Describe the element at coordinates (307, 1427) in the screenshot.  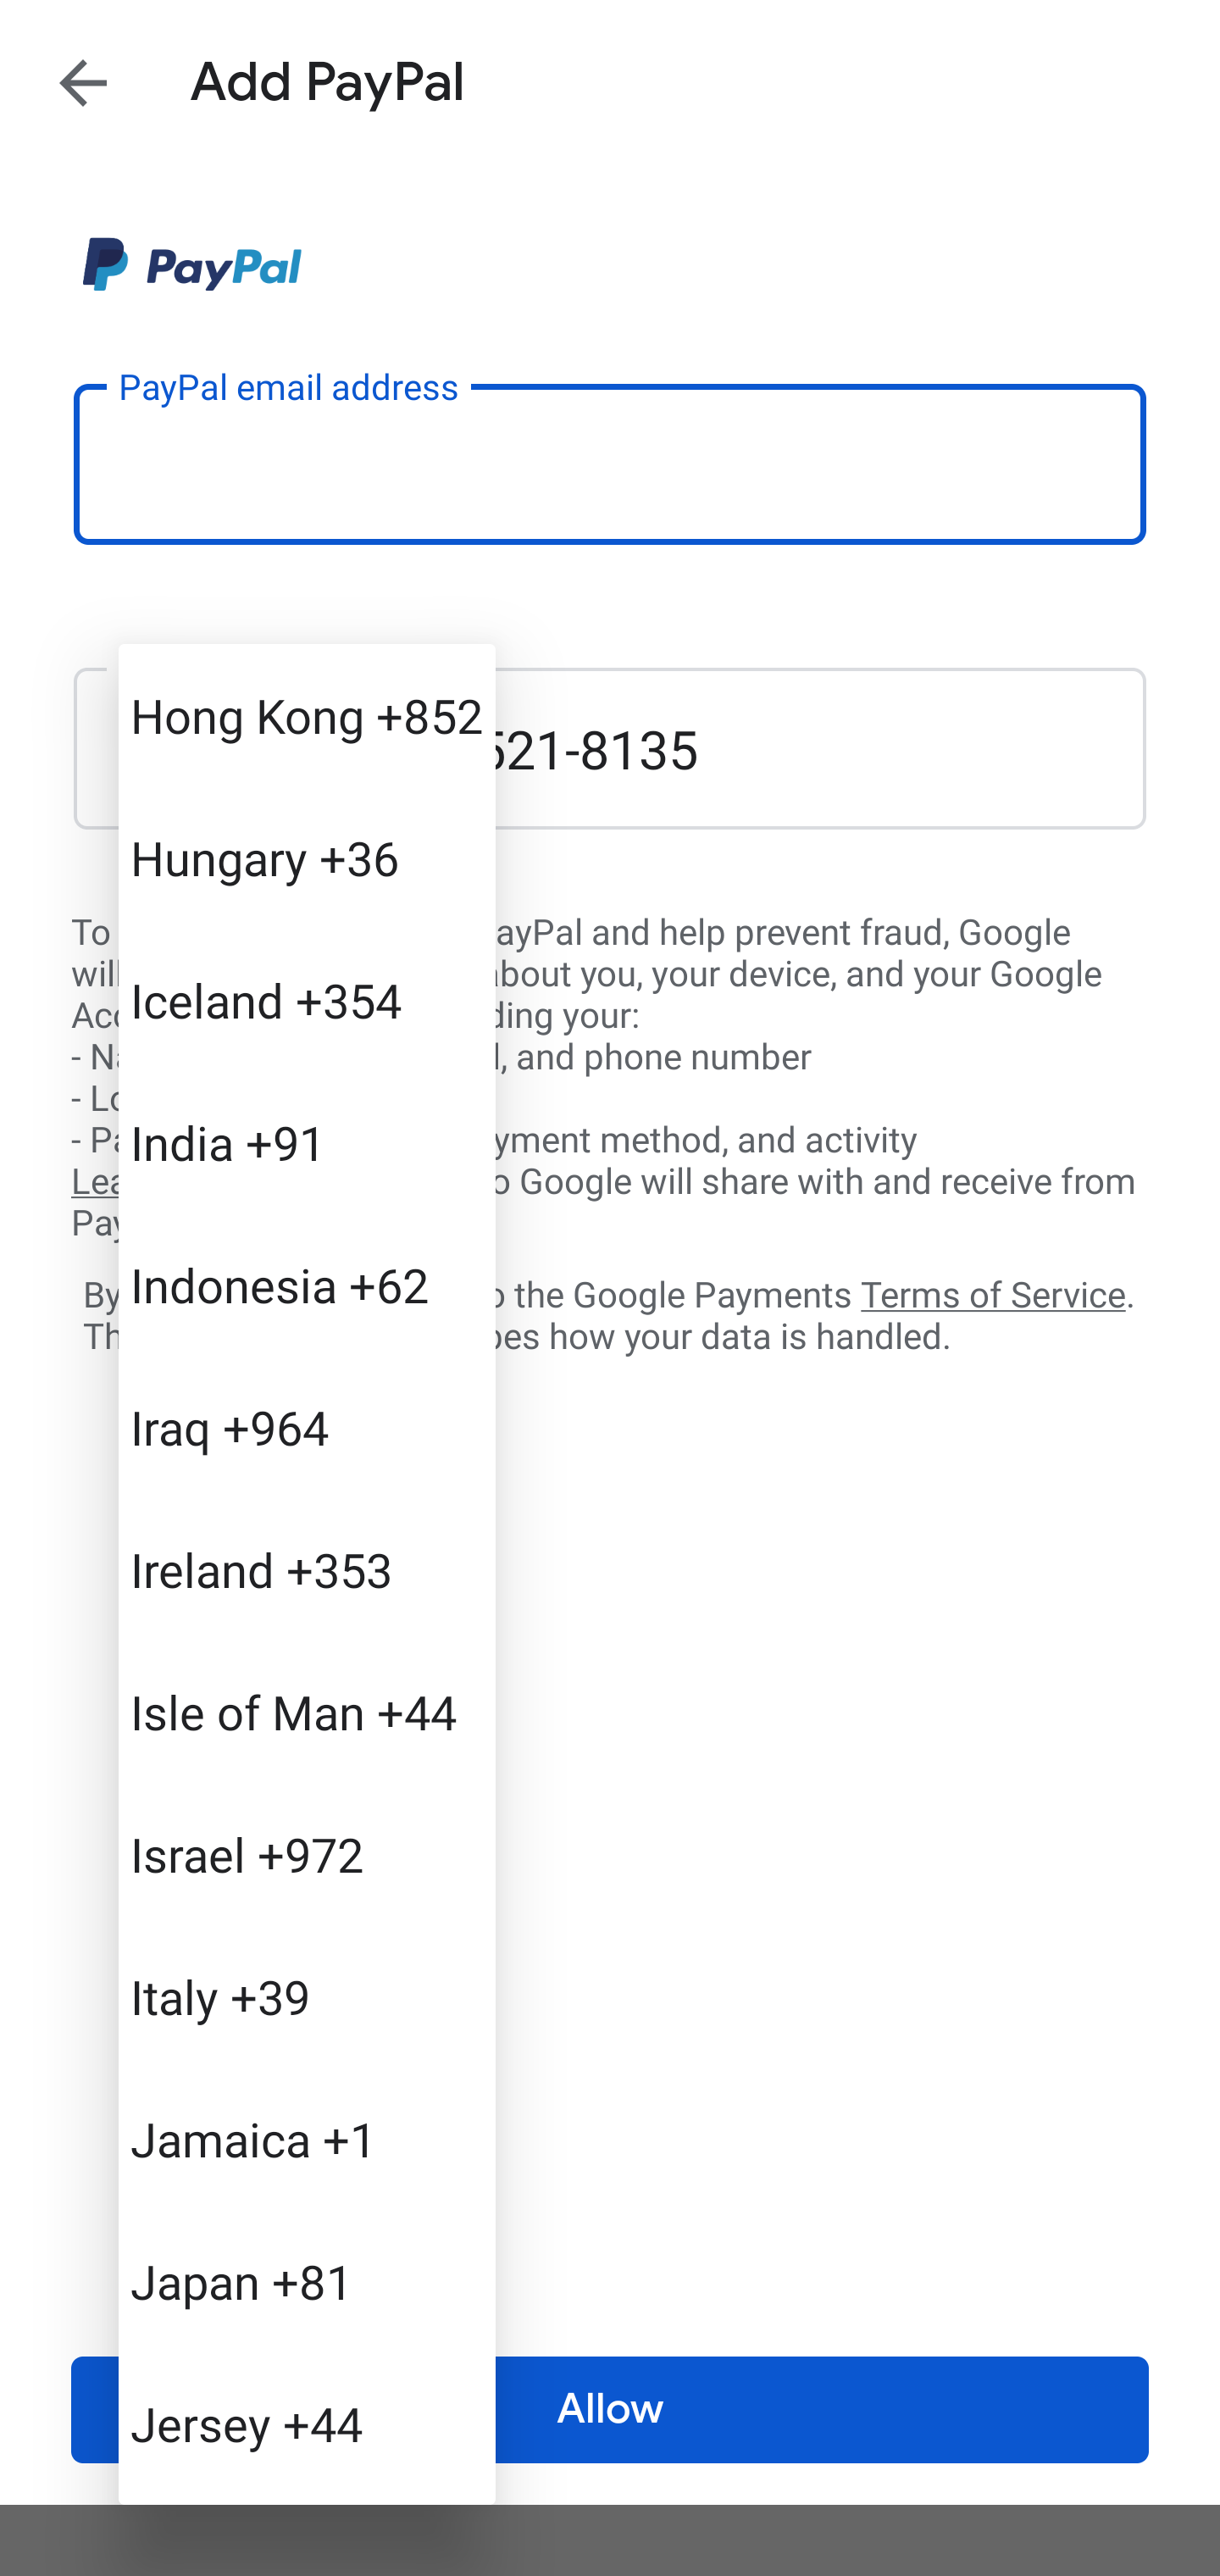
I see `Iraq +964` at that location.